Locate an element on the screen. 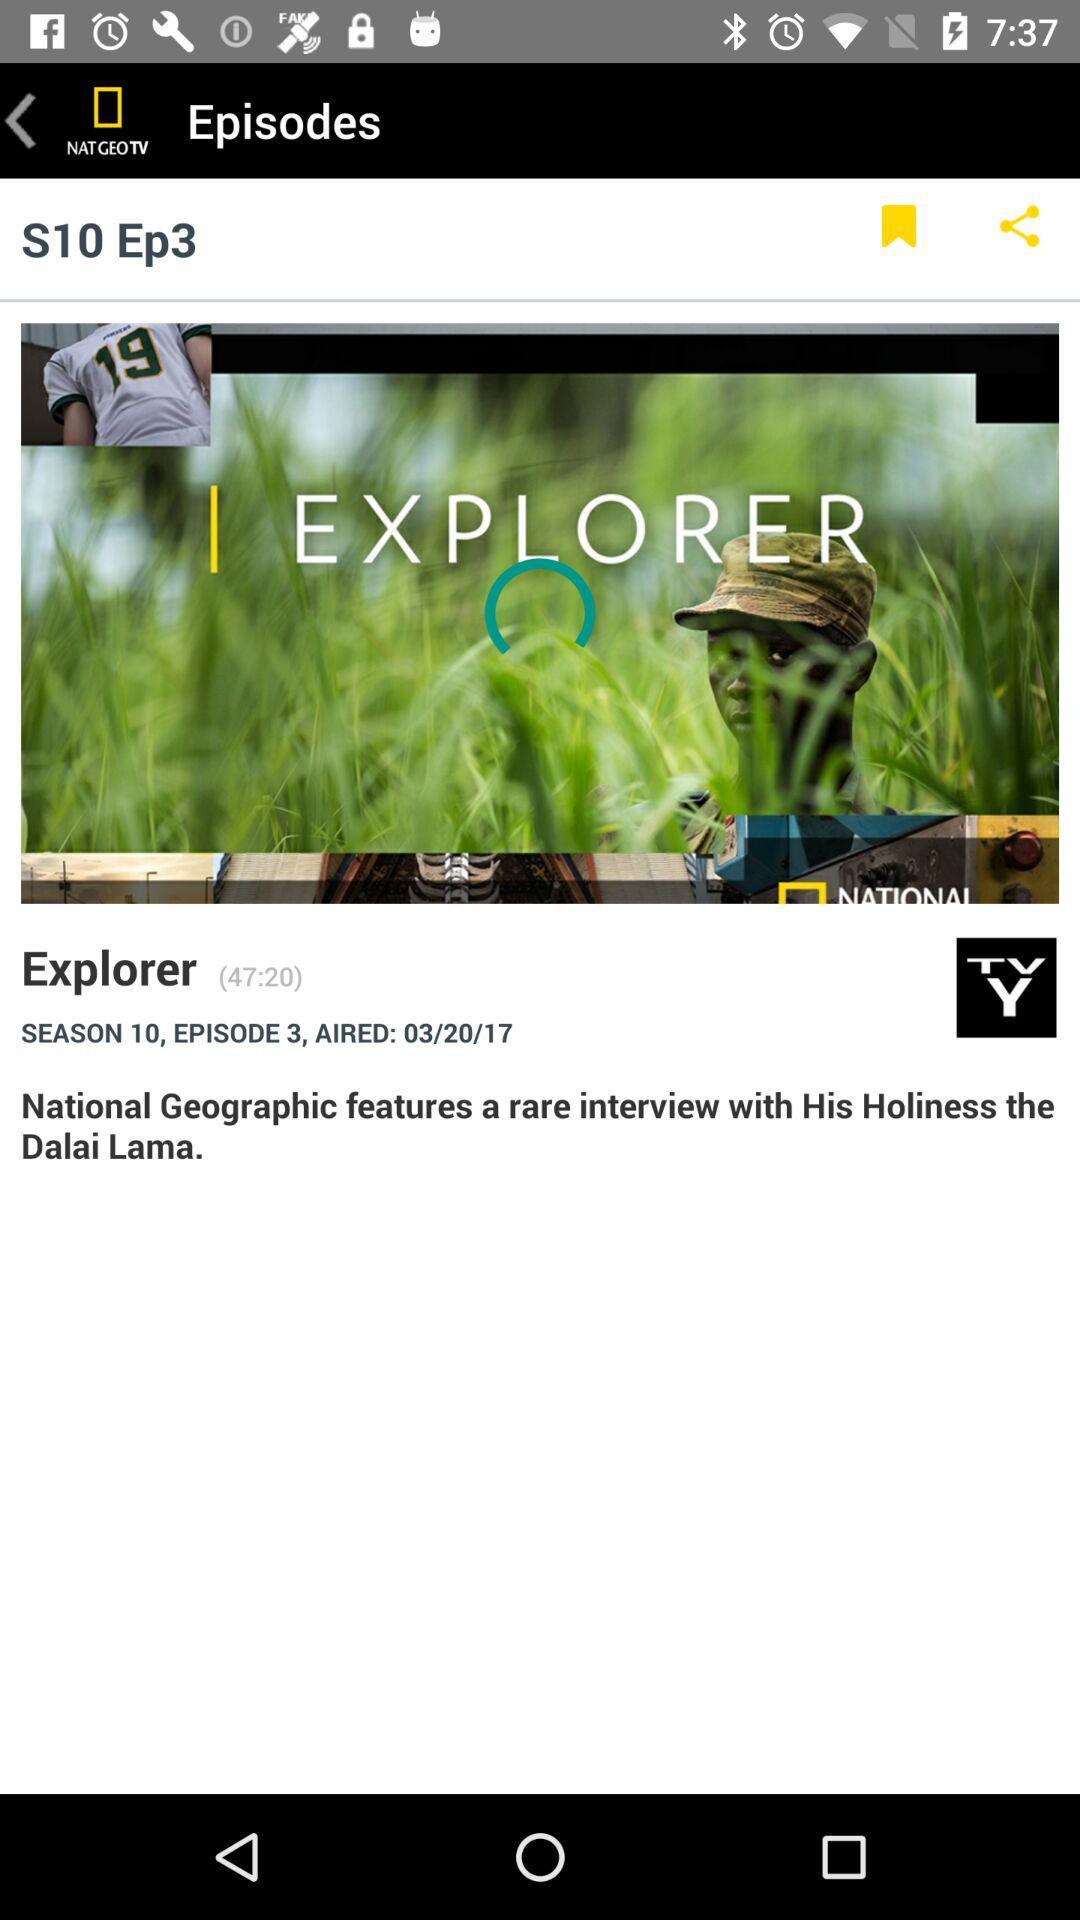 Image resolution: width=1080 pixels, height=1920 pixels. click item below episodes icon is located at coordinates (1020, 238).